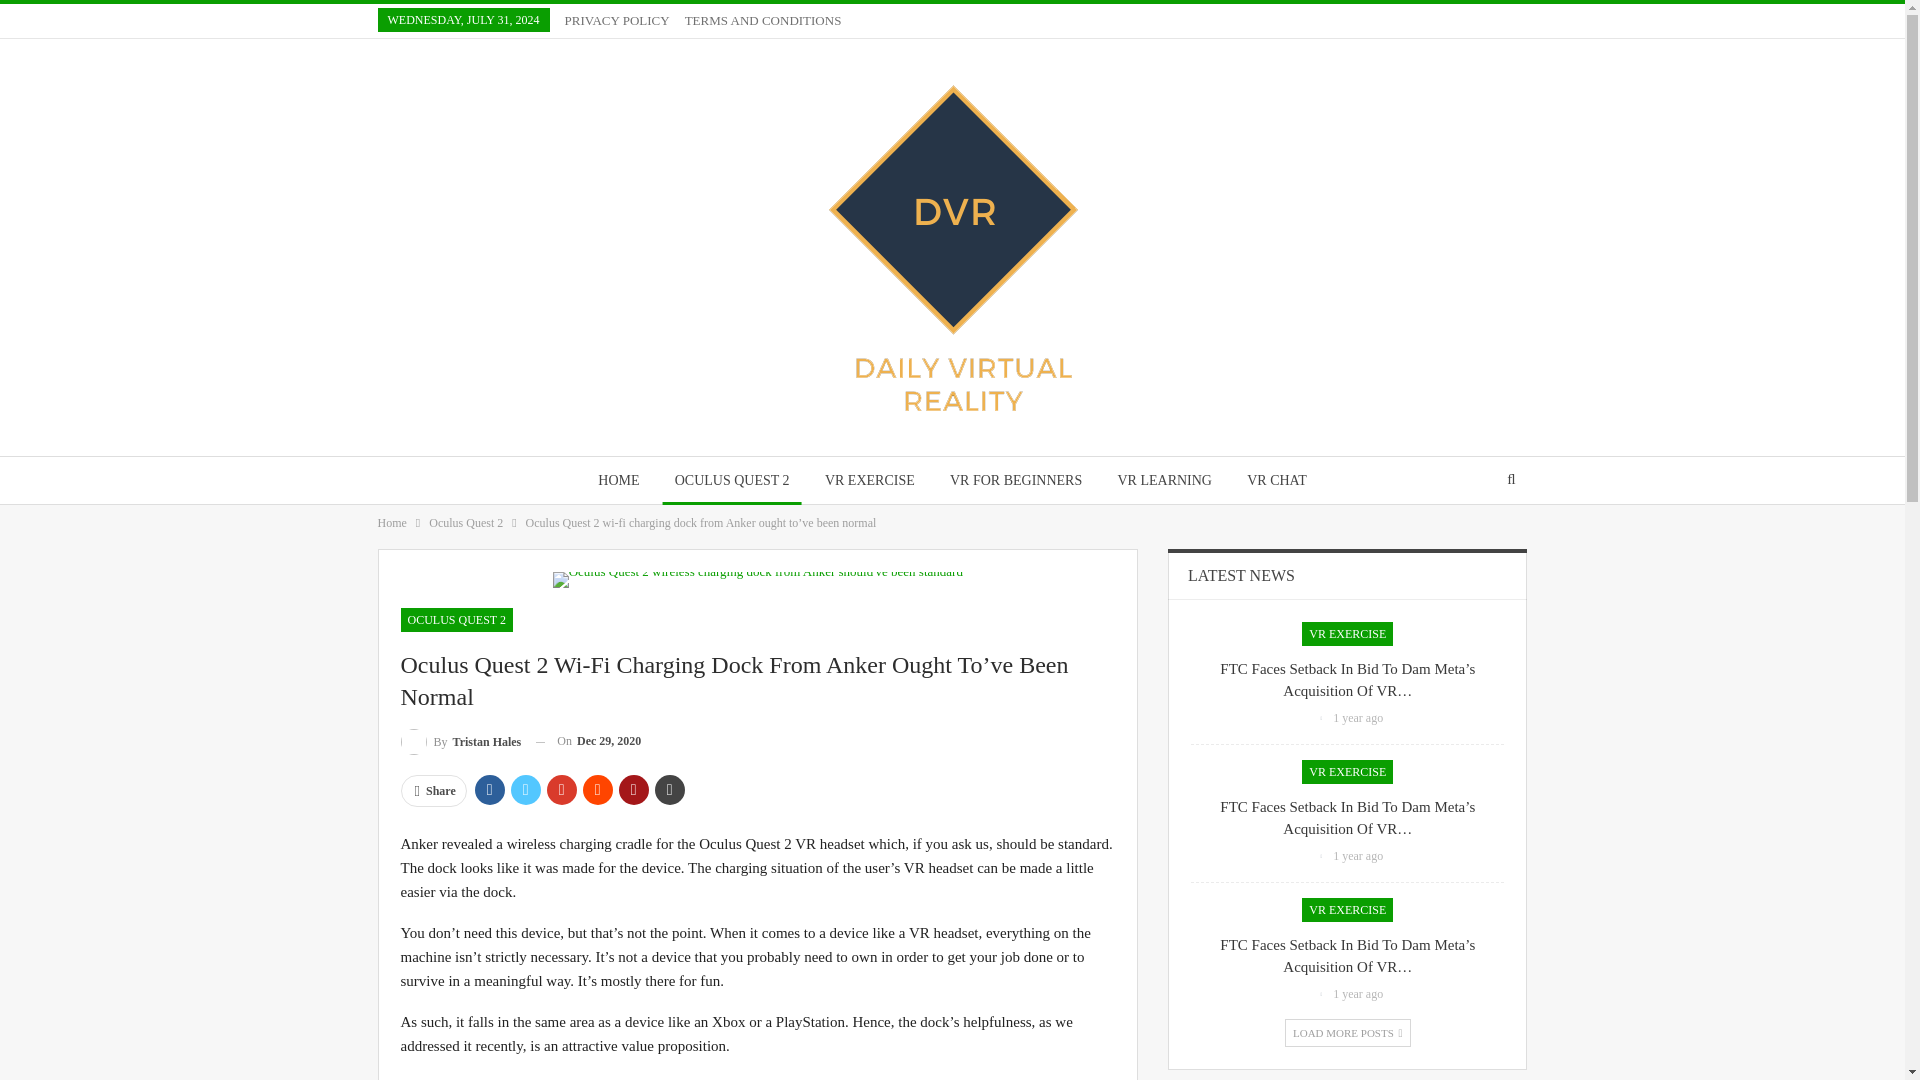 The image size is (1920, 1080). Describe the element at coordinates (1016, 480) in the screenshot. I see `VR FOR BEGINNERS` at that location.